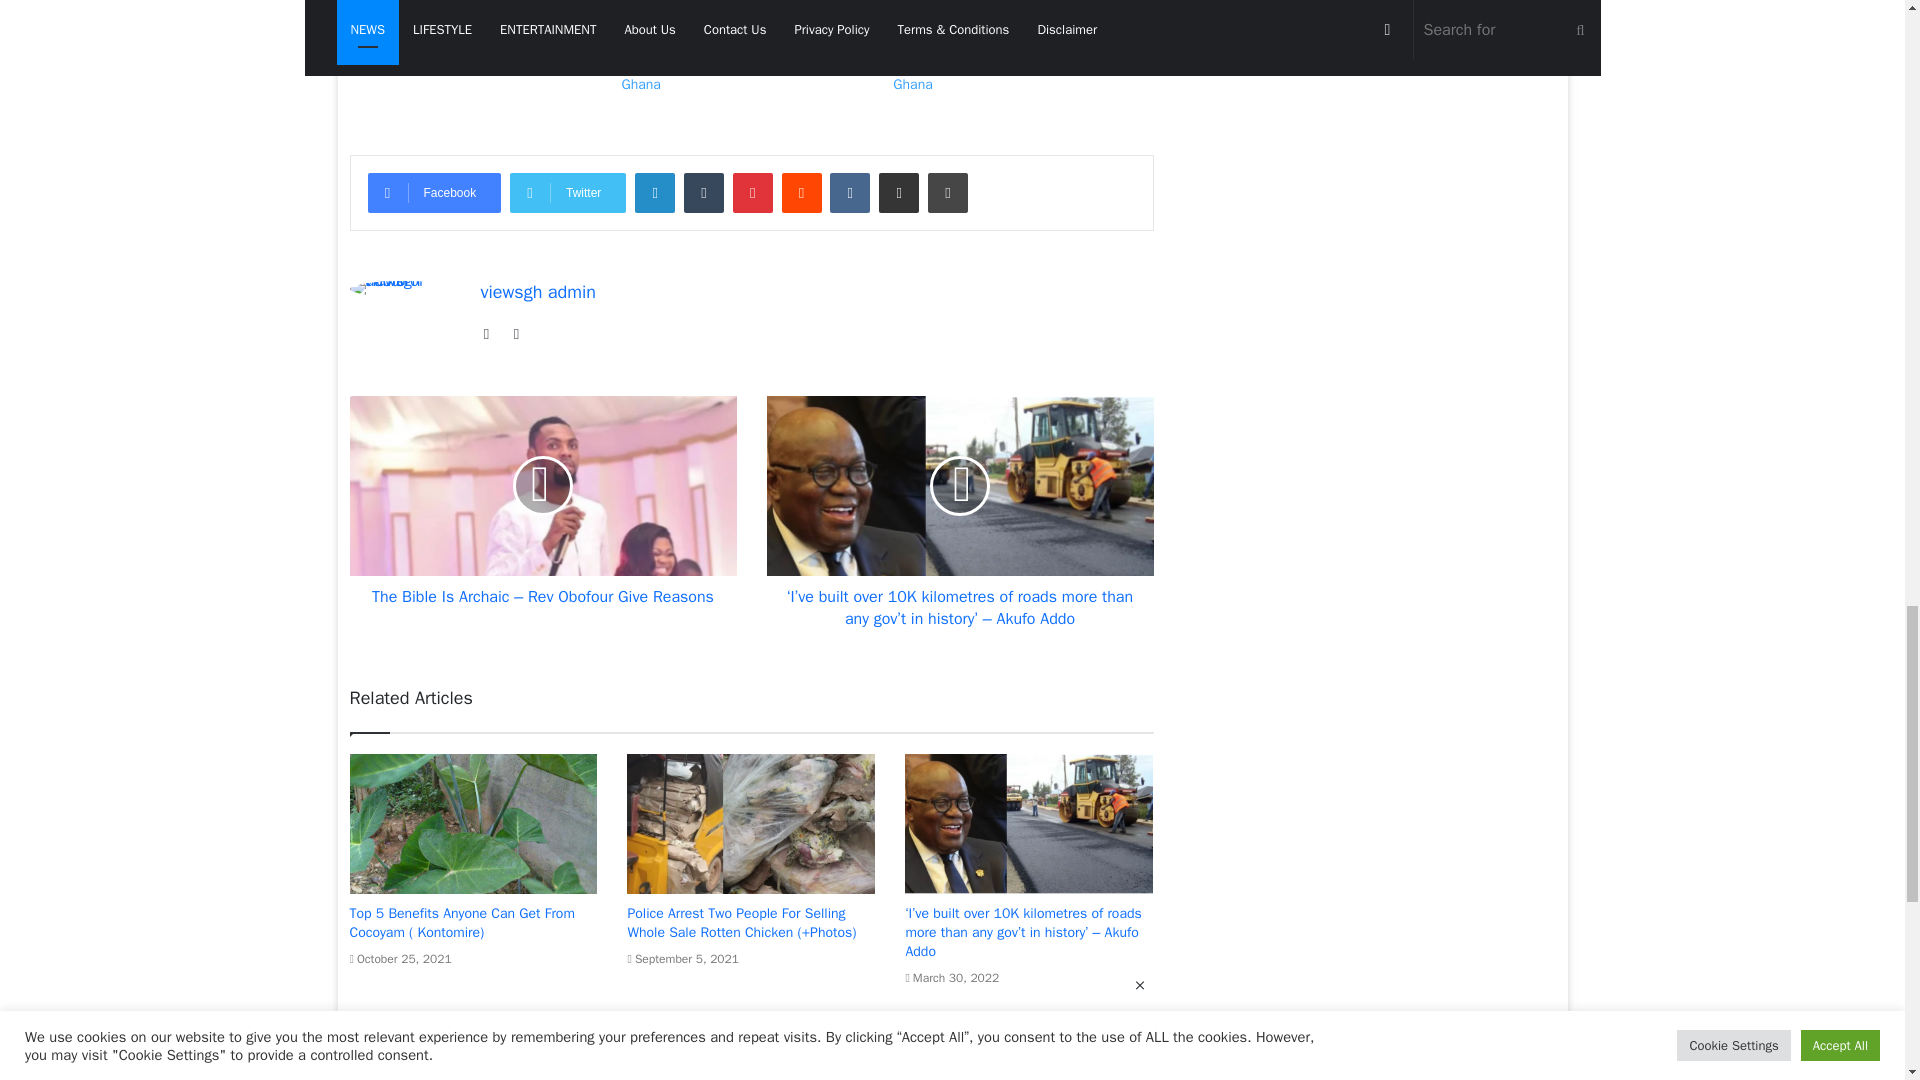 The width and height of the screenshot is (1920, 1080). What do you see at coordinates (703, 192) in the screenshot?
I see `Tumblr` at bounding box center [703, 192].